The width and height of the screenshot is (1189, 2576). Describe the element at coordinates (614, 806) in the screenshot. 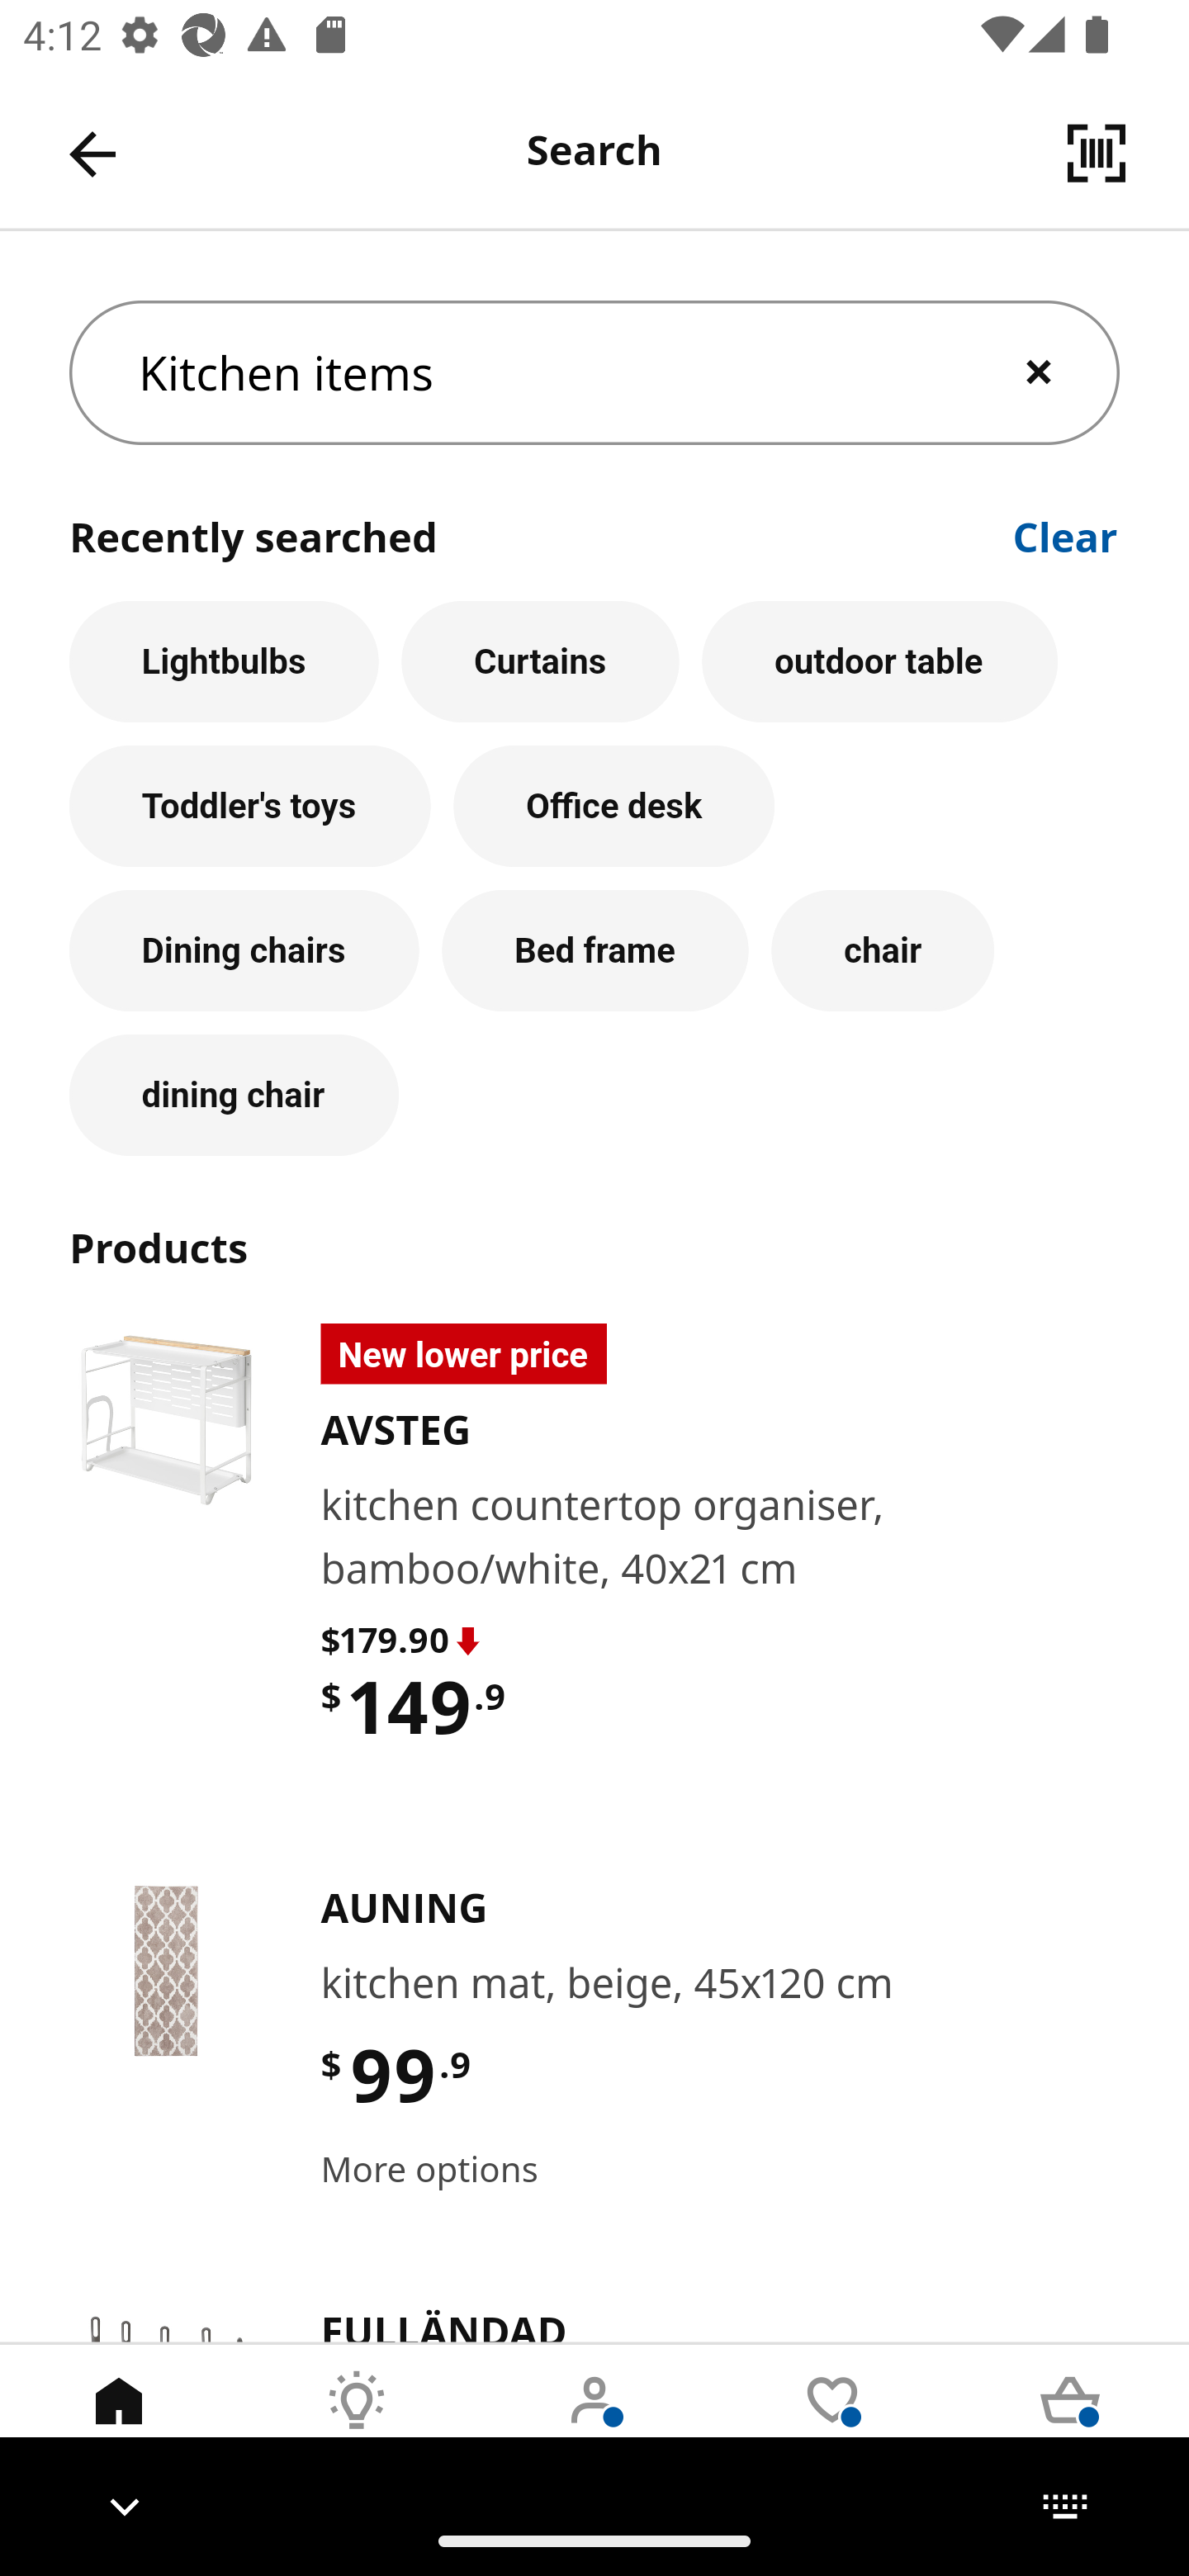

I see `Office desk` at that location.